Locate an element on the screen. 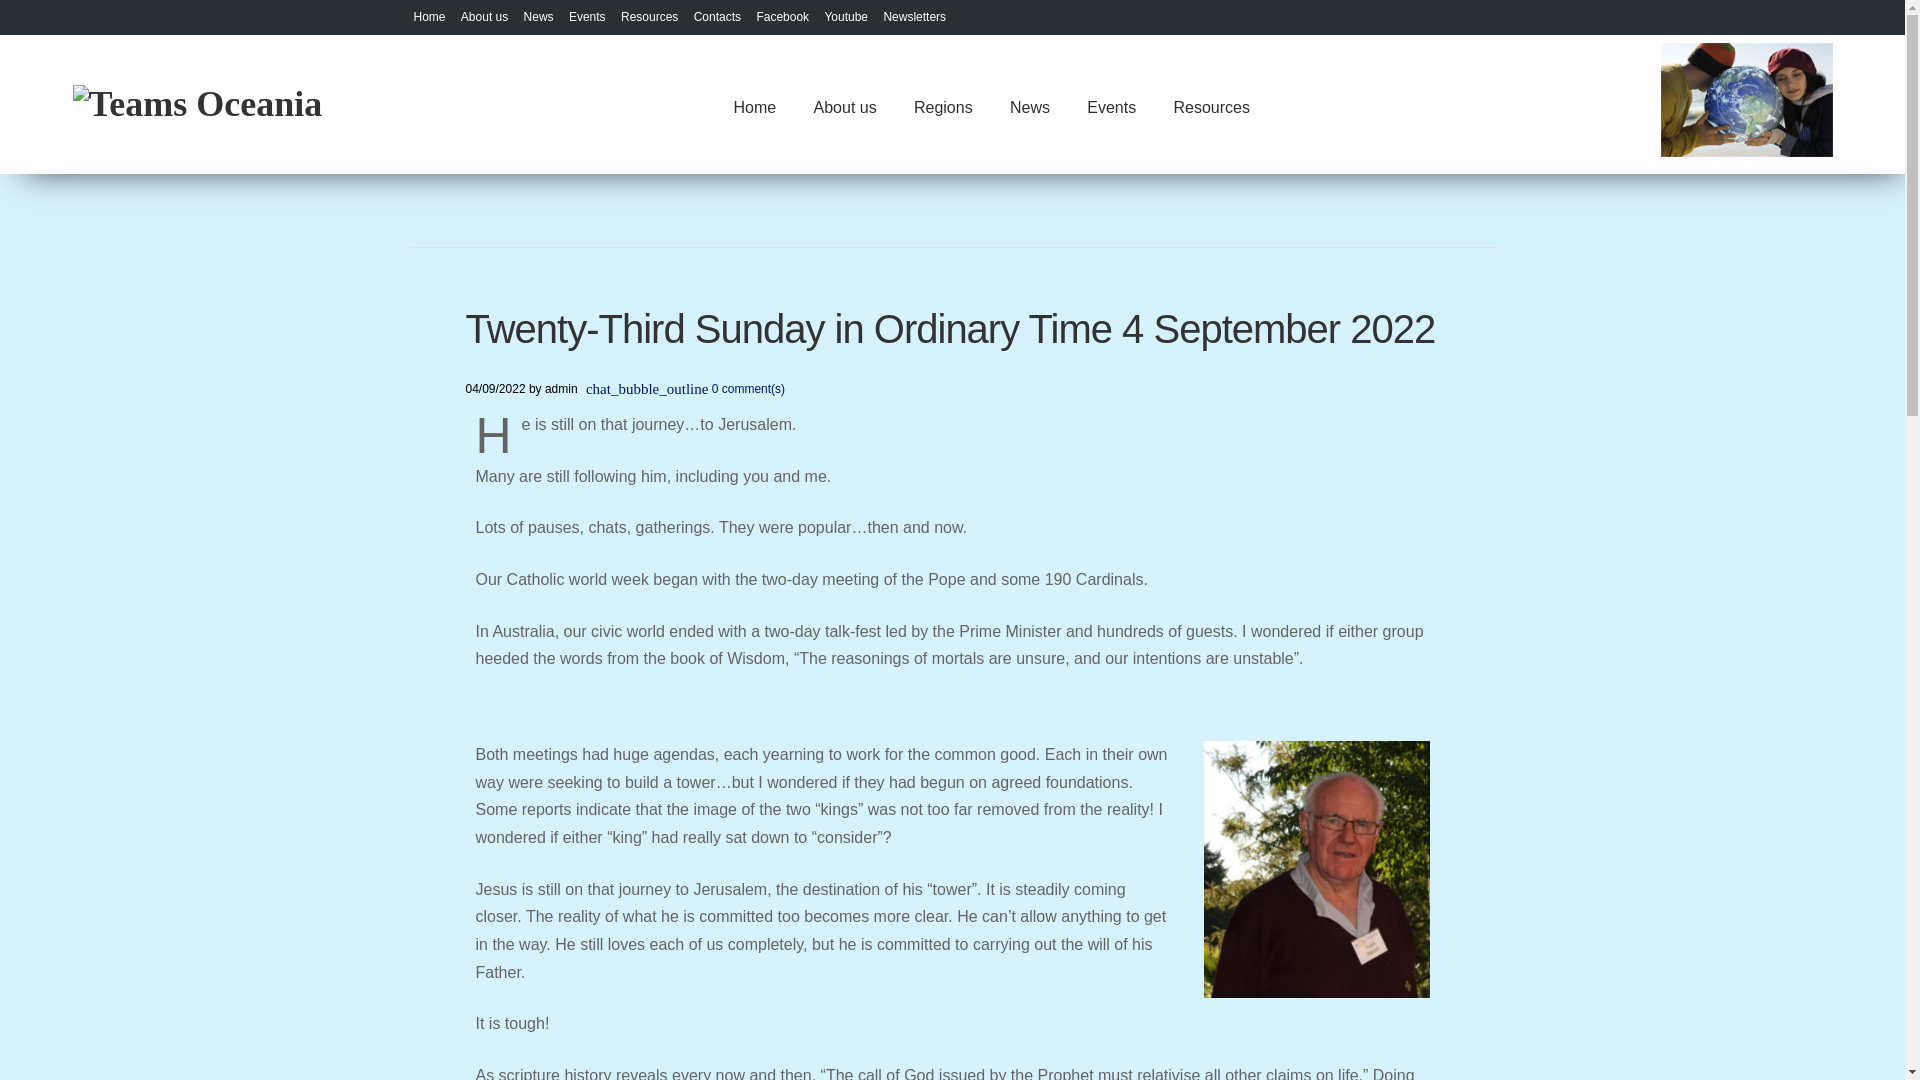 The height and width of the screenshot is (1080, 1920). About us is located at coordinates (484, 16).